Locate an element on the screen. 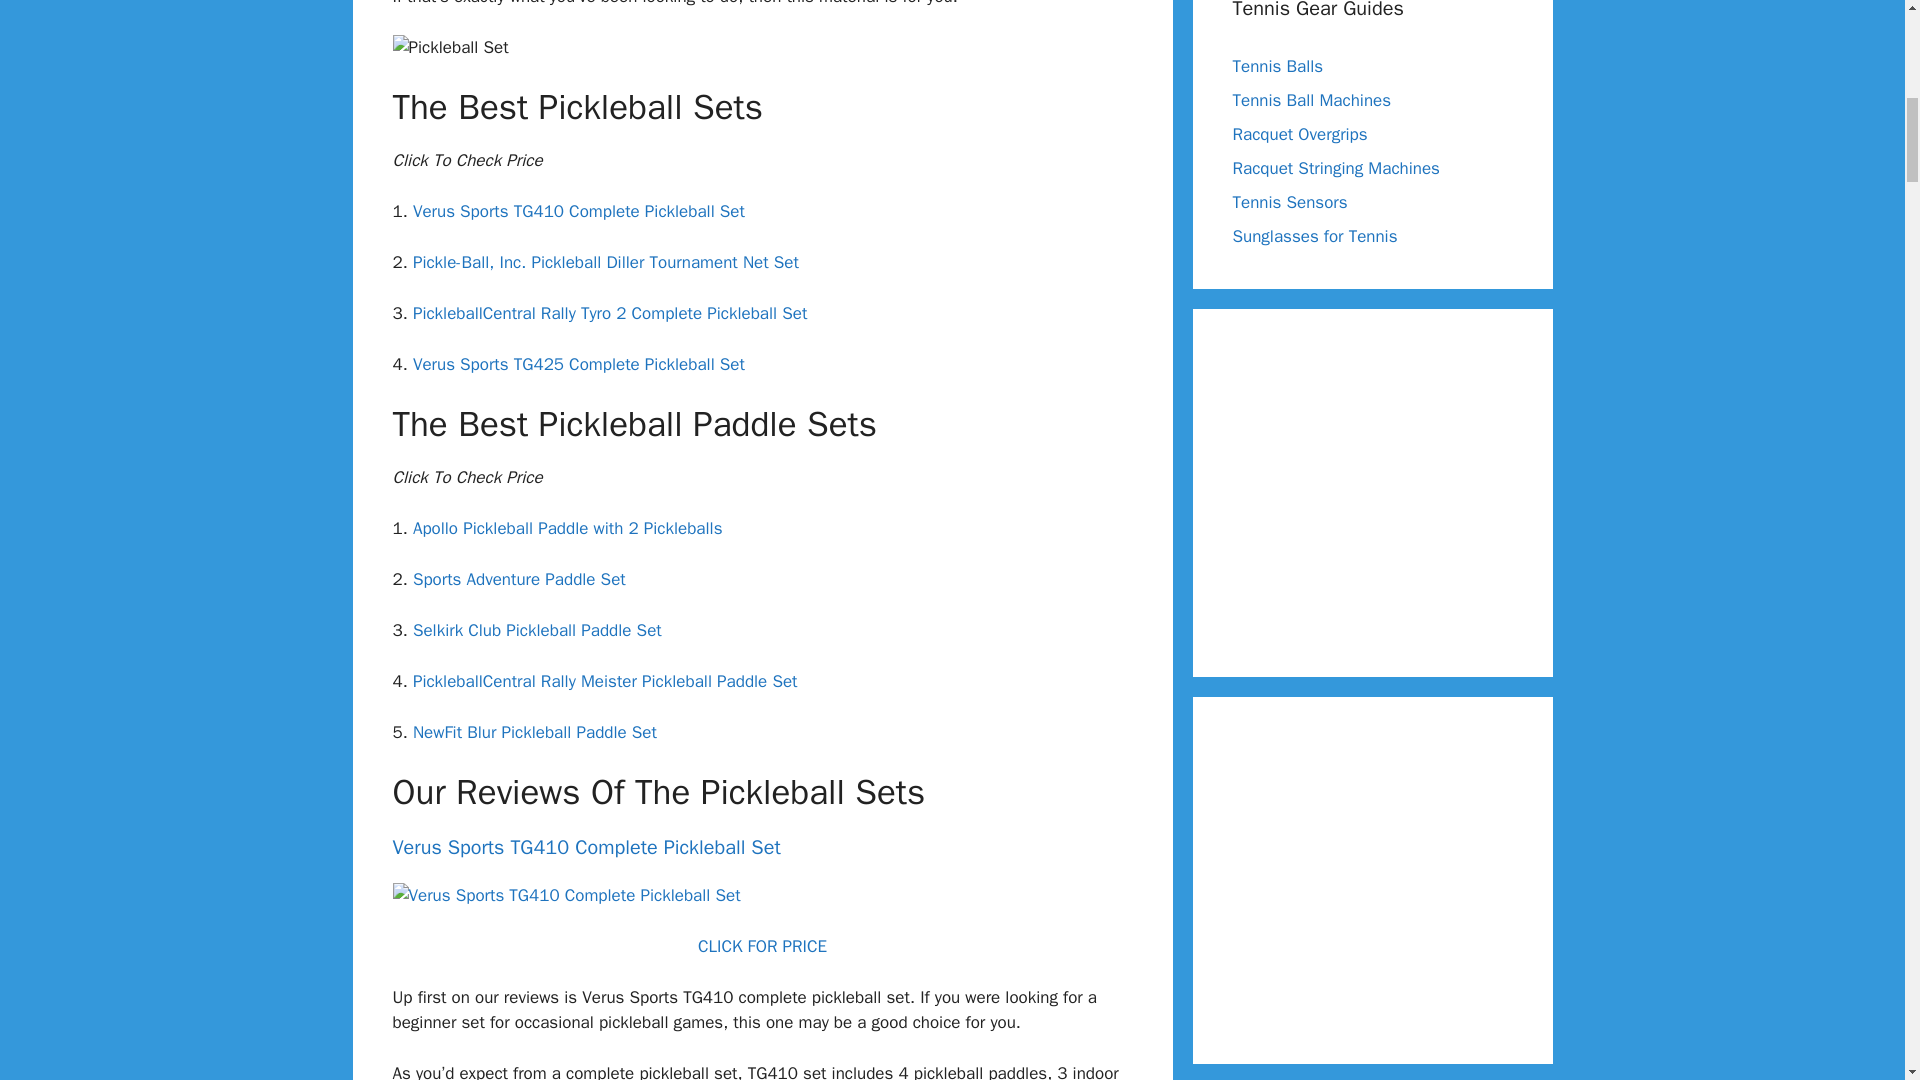  Pickleball Set is located at coordinates (450, 47).